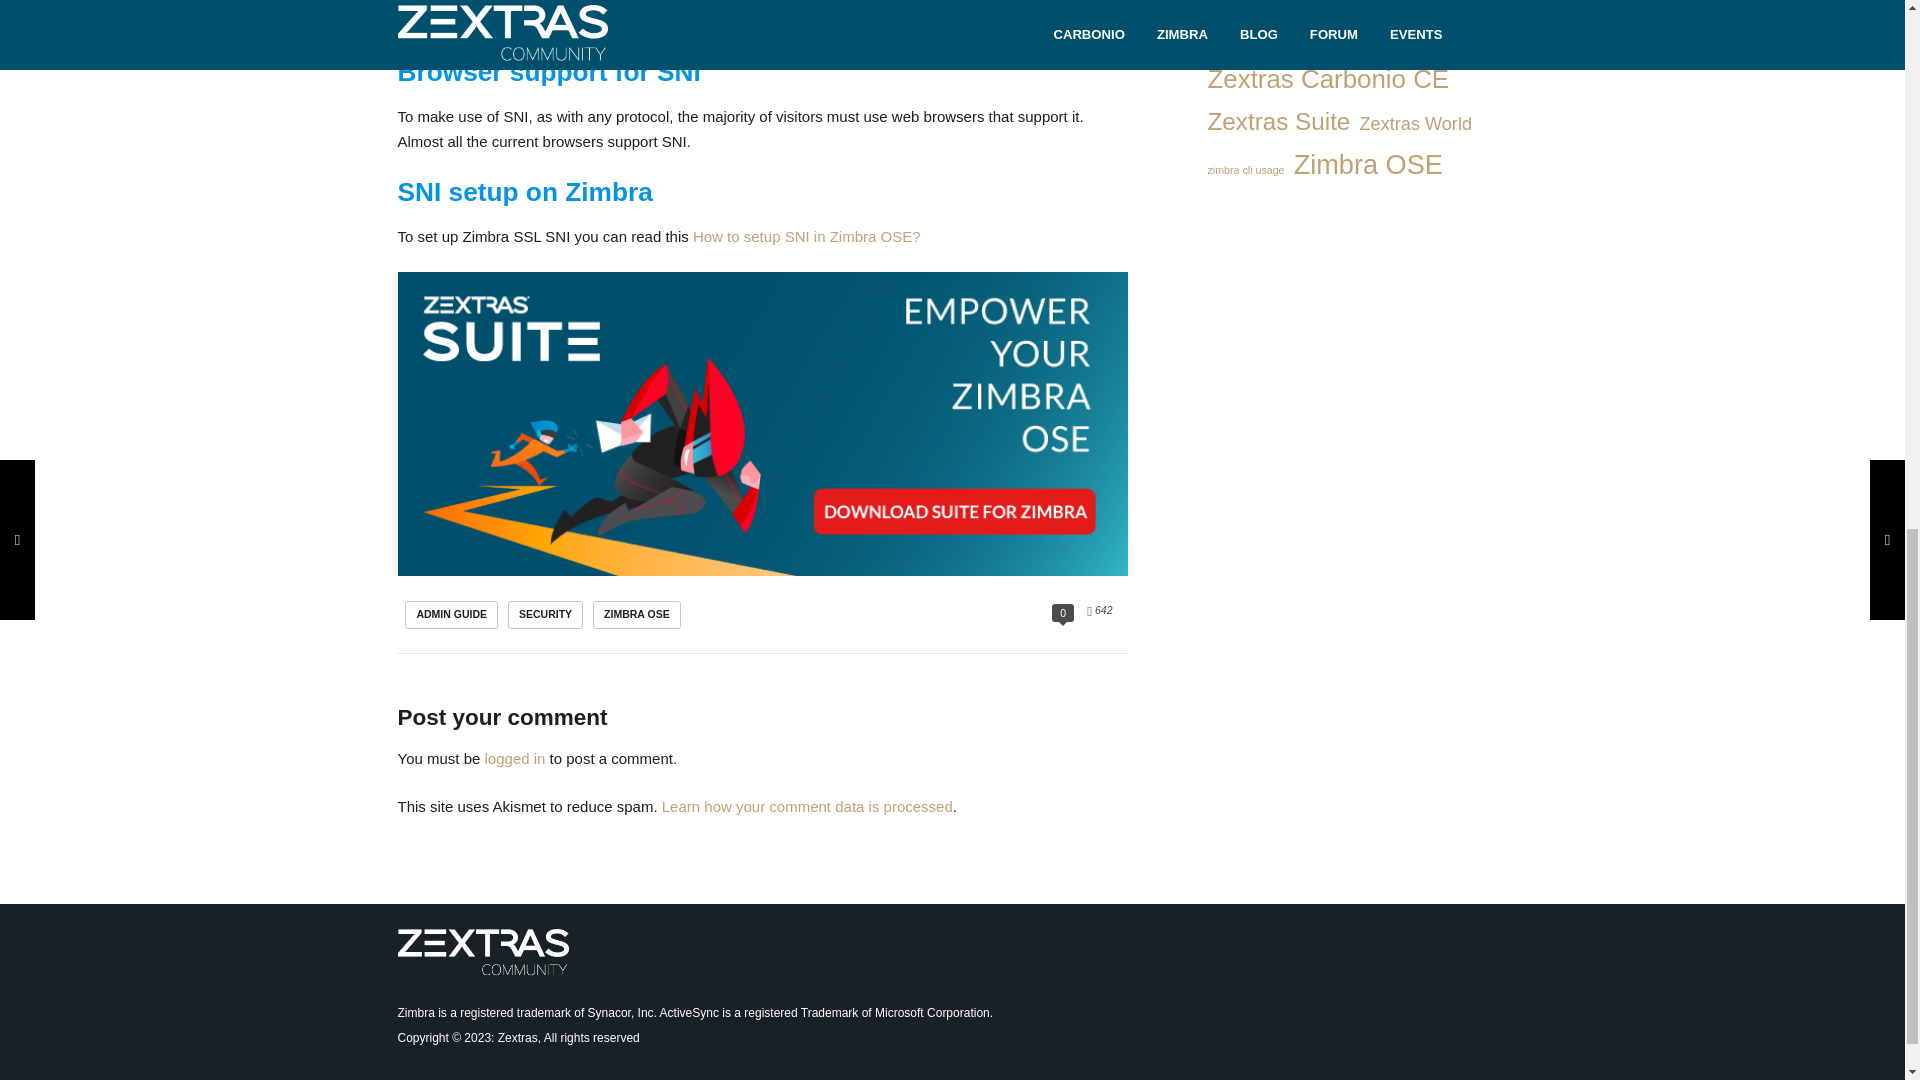  I want to click on ADMIN GUIDE, so click(451, 614).